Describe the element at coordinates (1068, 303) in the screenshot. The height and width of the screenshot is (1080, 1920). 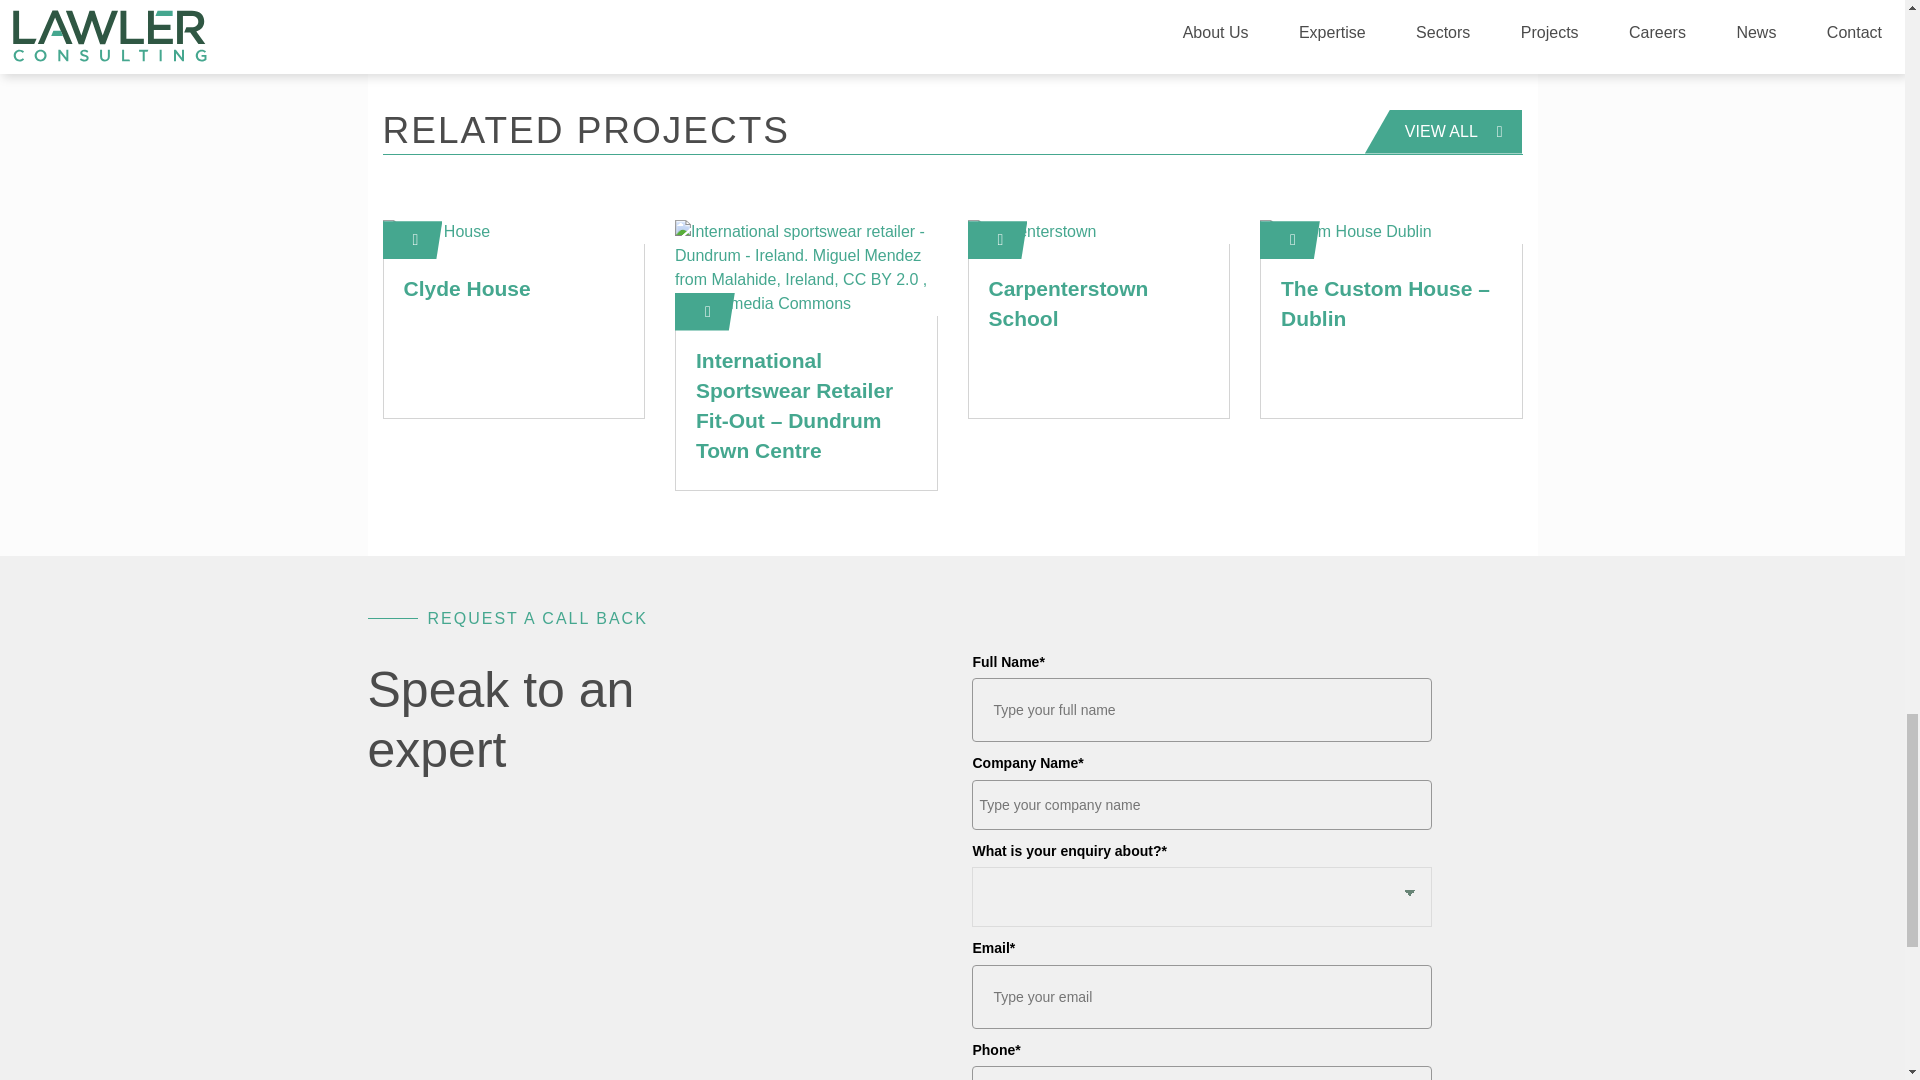
I see `Carpenterstown School` at that location.